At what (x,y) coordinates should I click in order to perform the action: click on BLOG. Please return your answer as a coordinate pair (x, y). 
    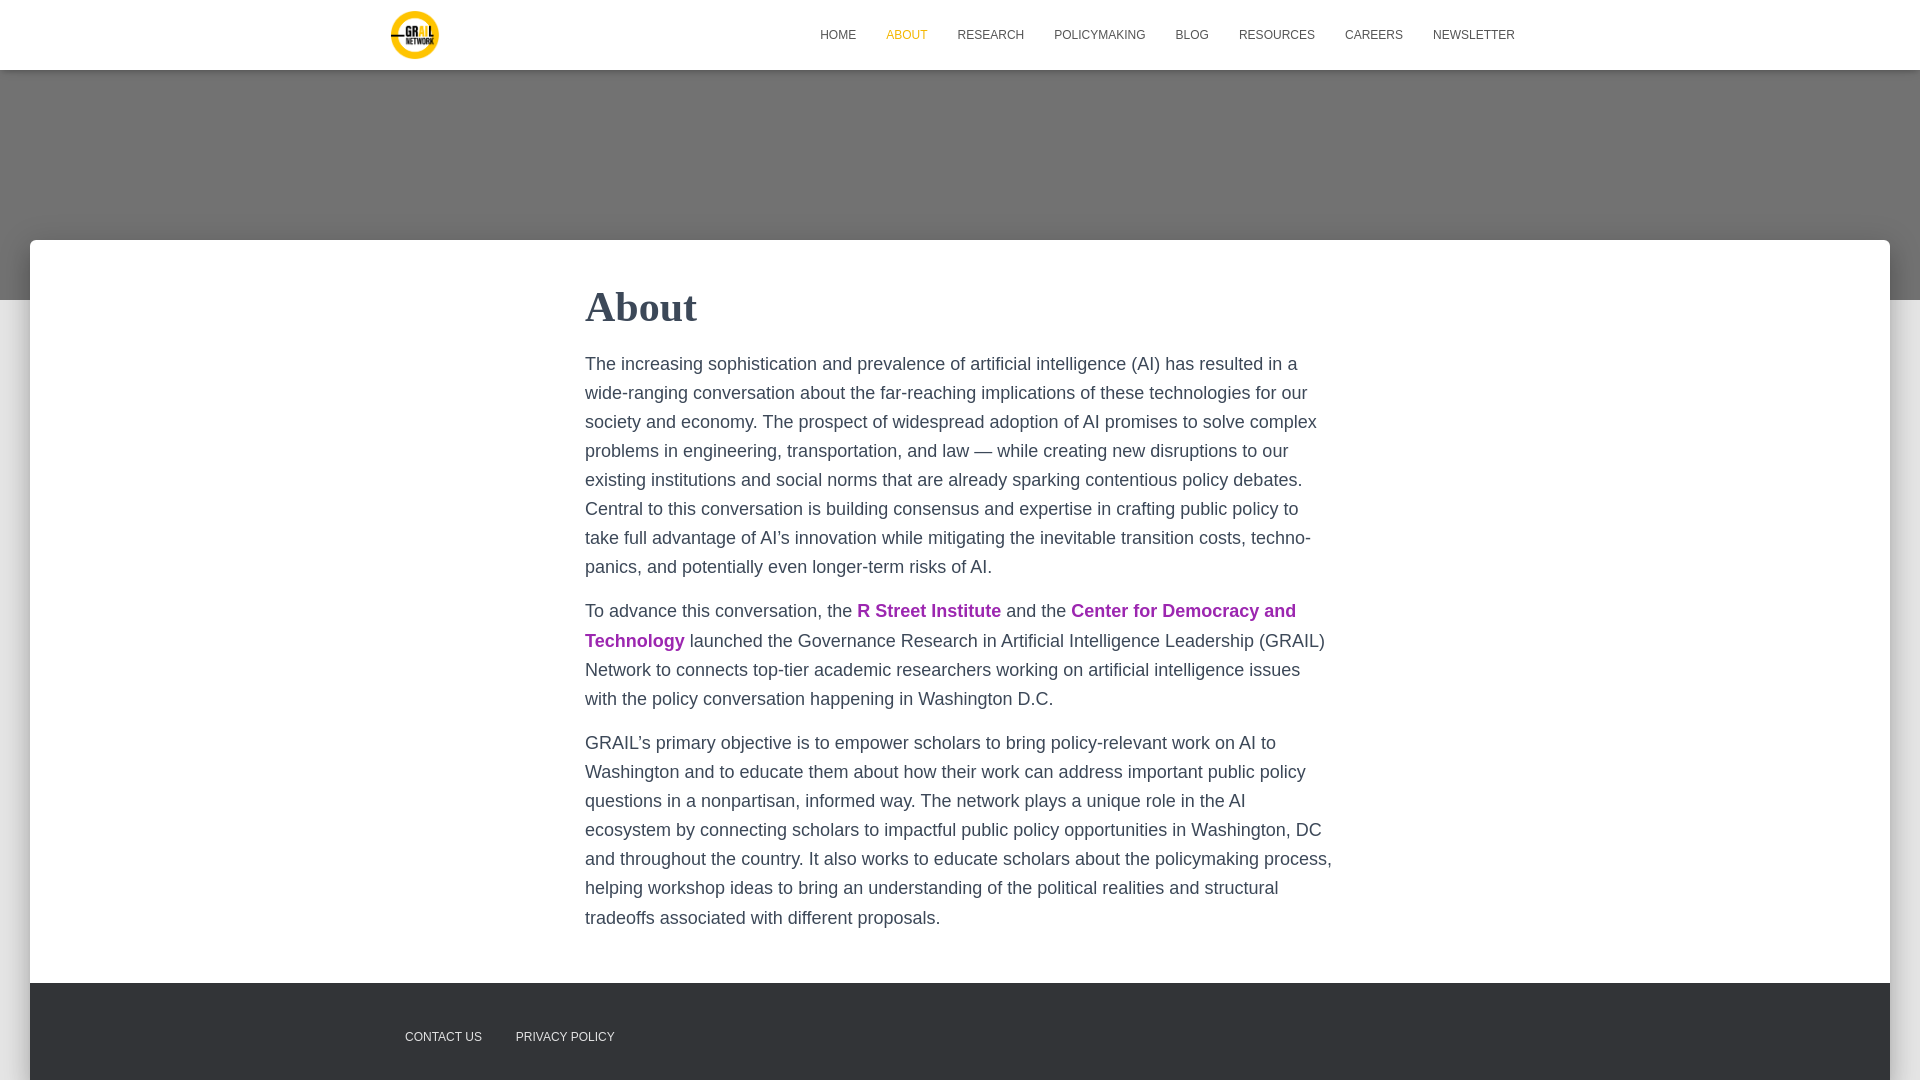
    Looking at the image, I should click on (1192, 34).